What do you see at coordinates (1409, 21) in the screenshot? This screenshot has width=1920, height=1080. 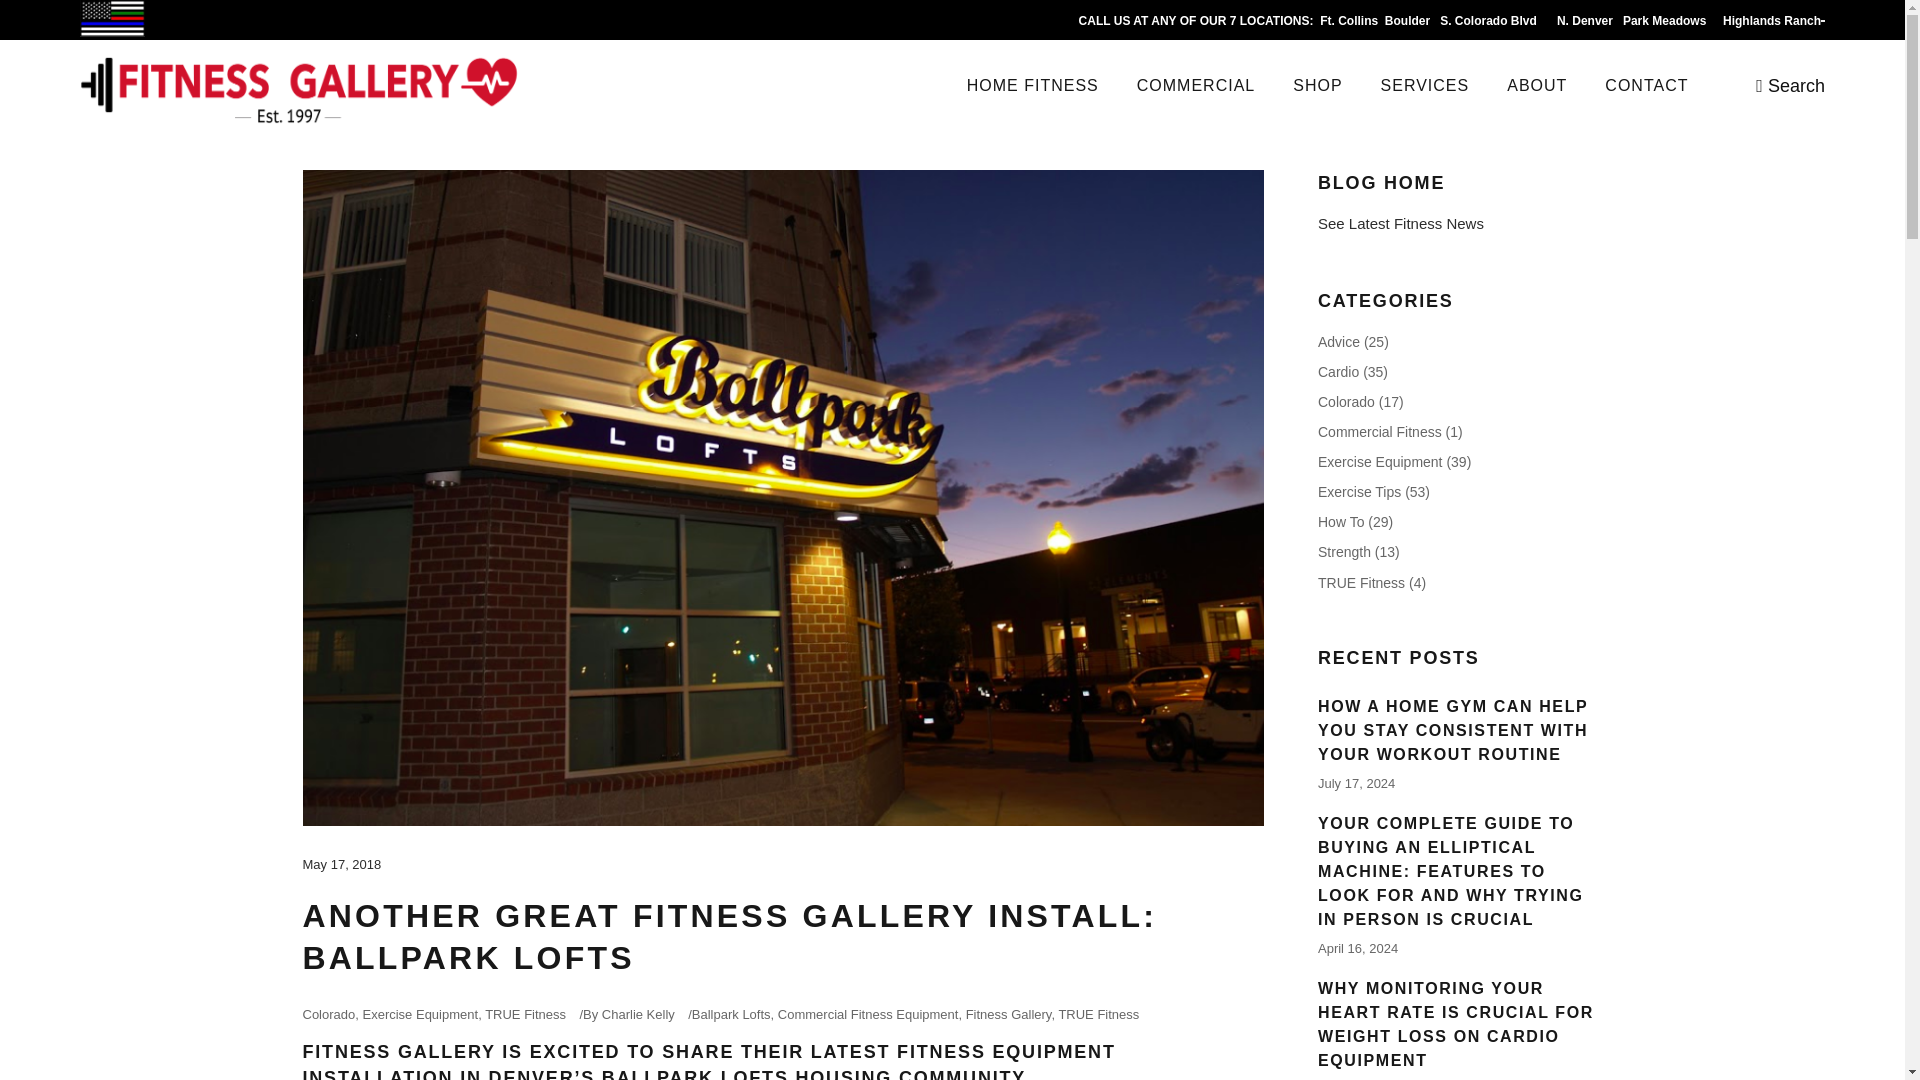 I see `Boulder` at bounding box center [1409, 21].